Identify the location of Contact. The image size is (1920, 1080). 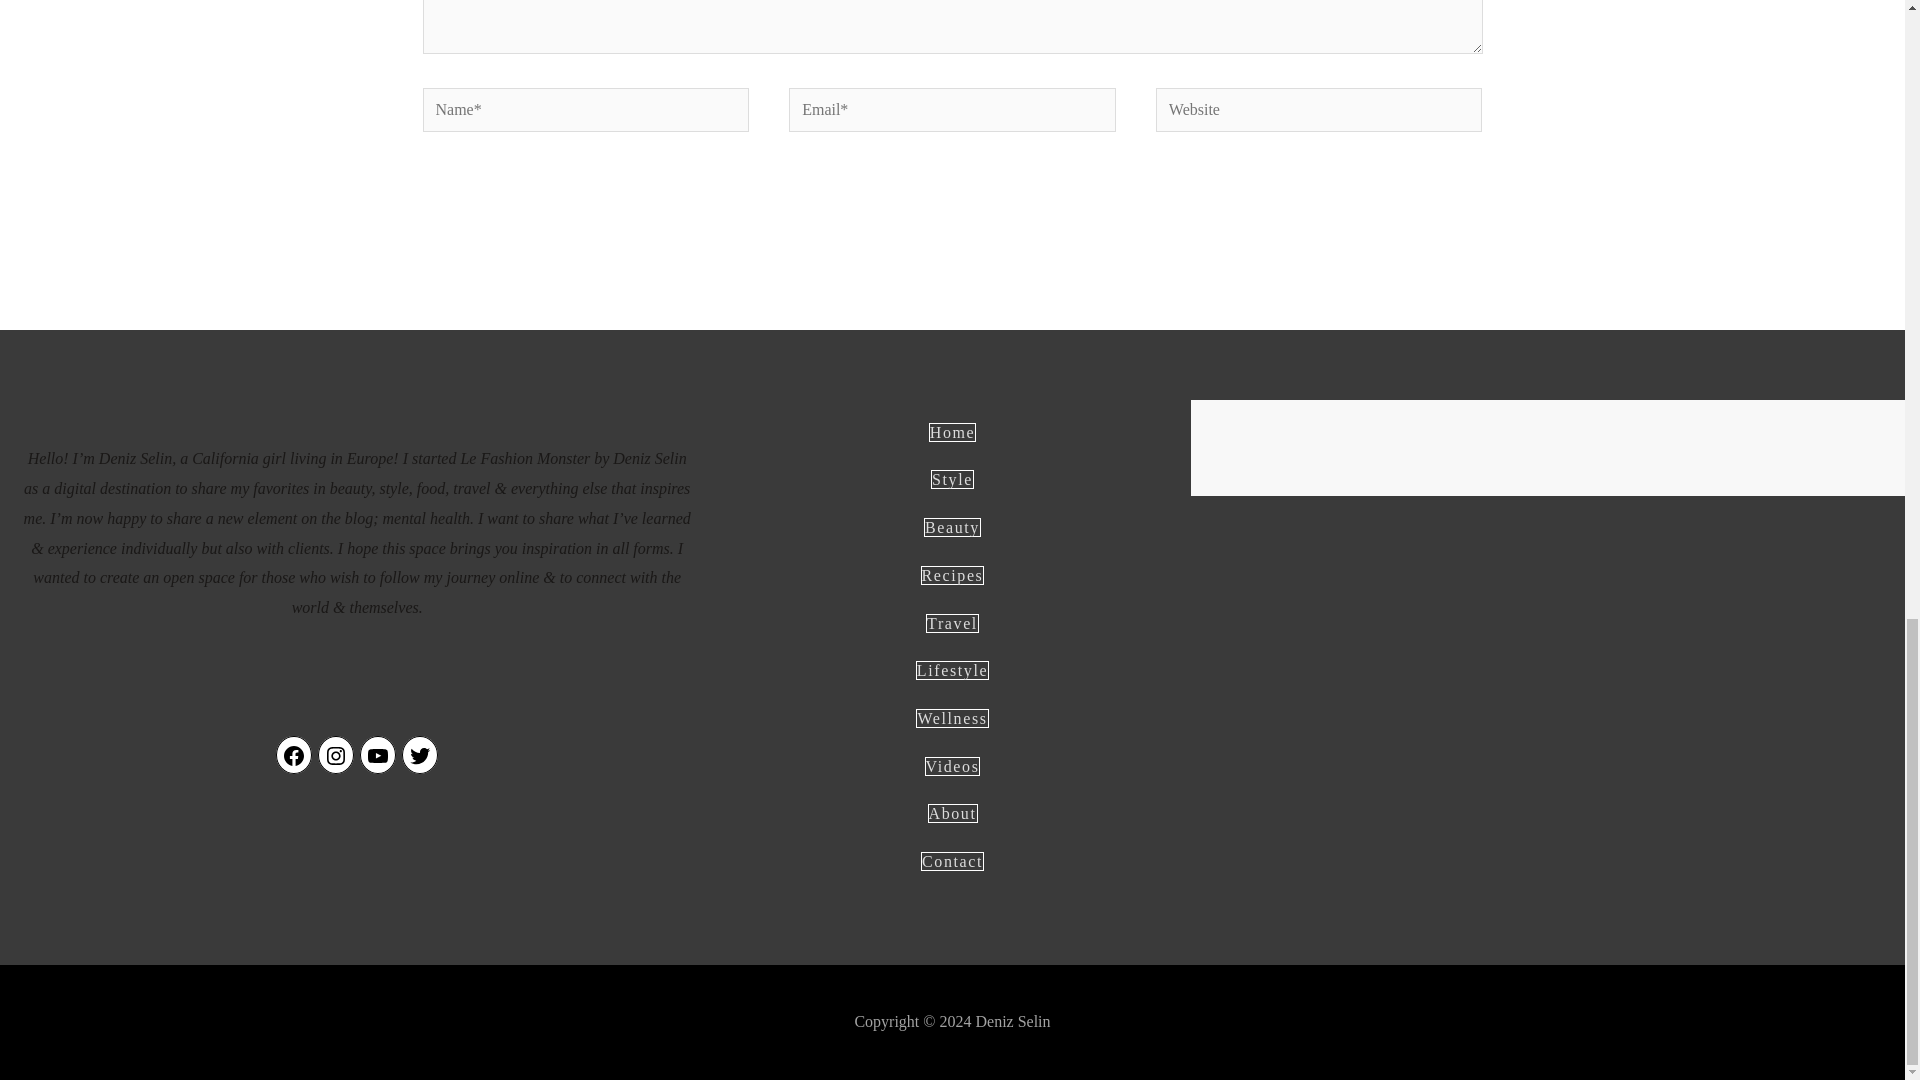
(952, 861).